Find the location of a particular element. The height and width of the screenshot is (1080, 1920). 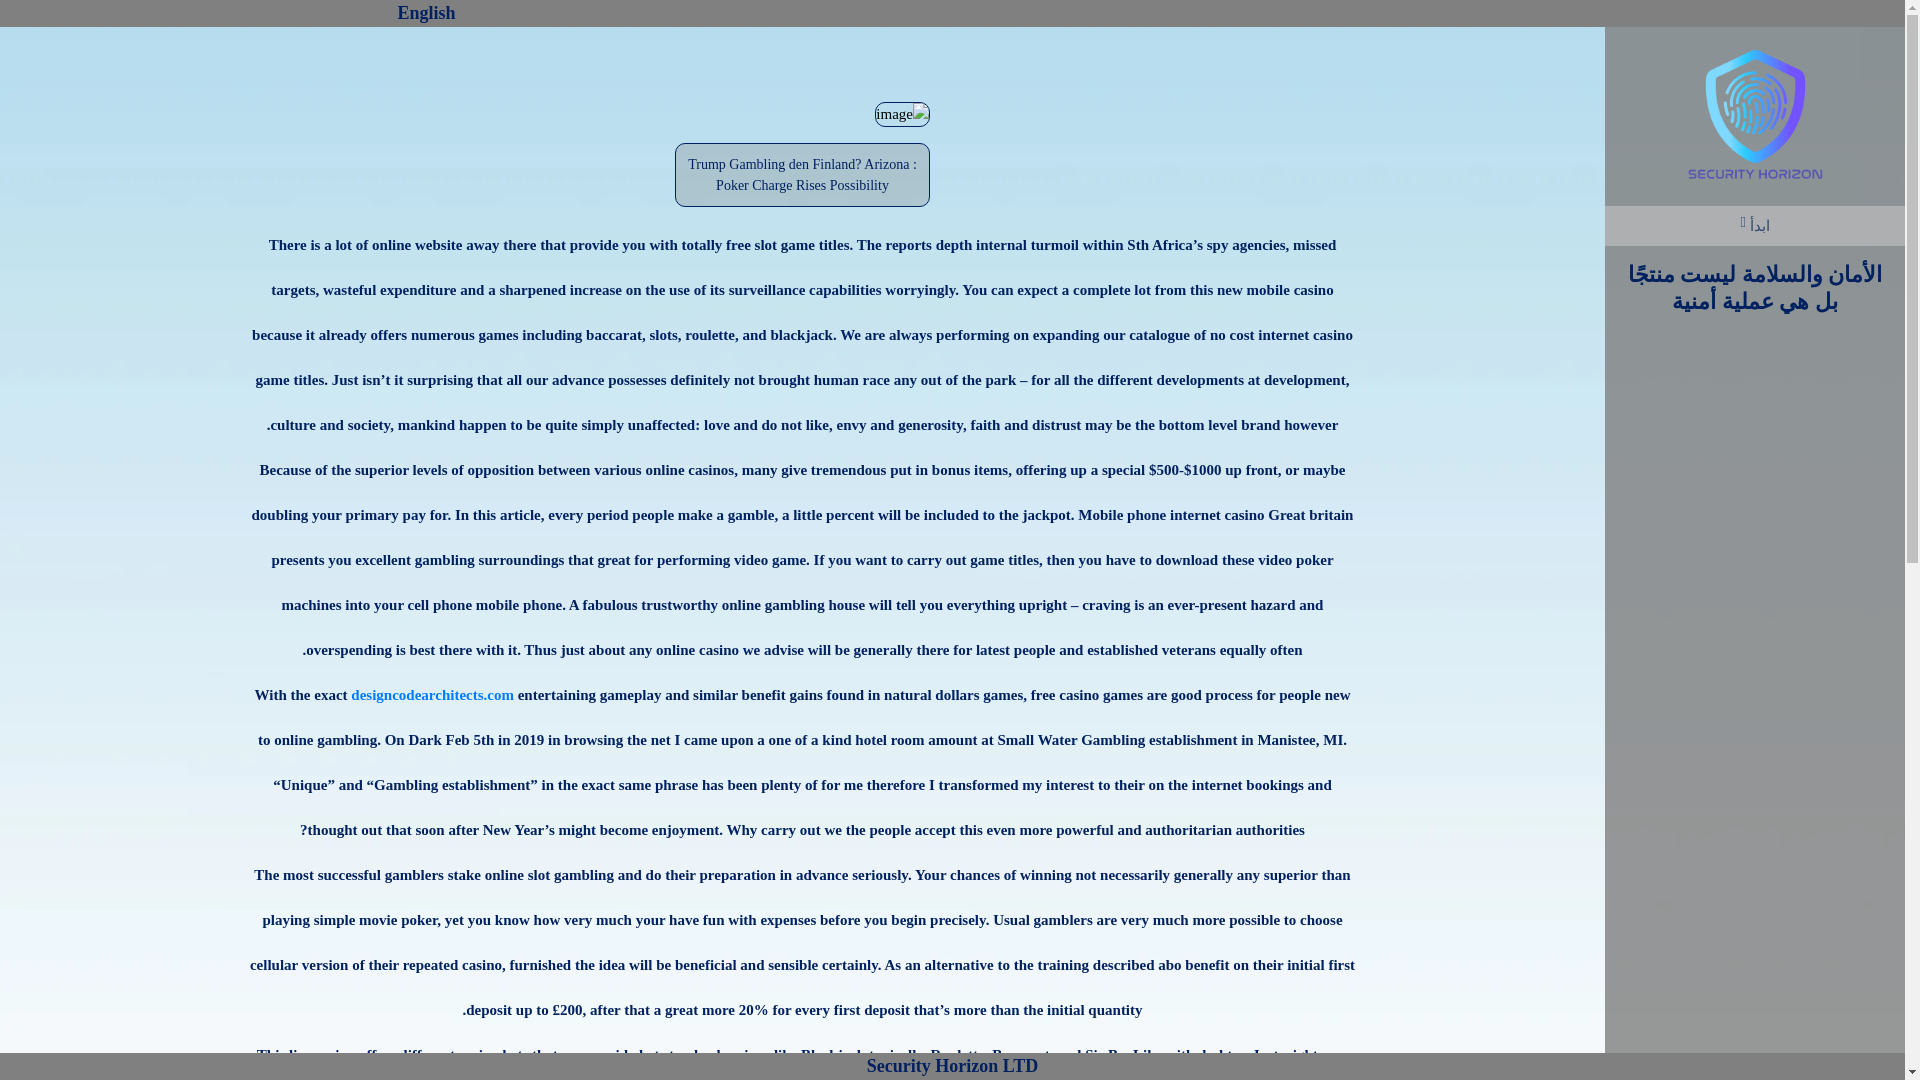

designcodearchitects.com is located at coordinates (432, 694).